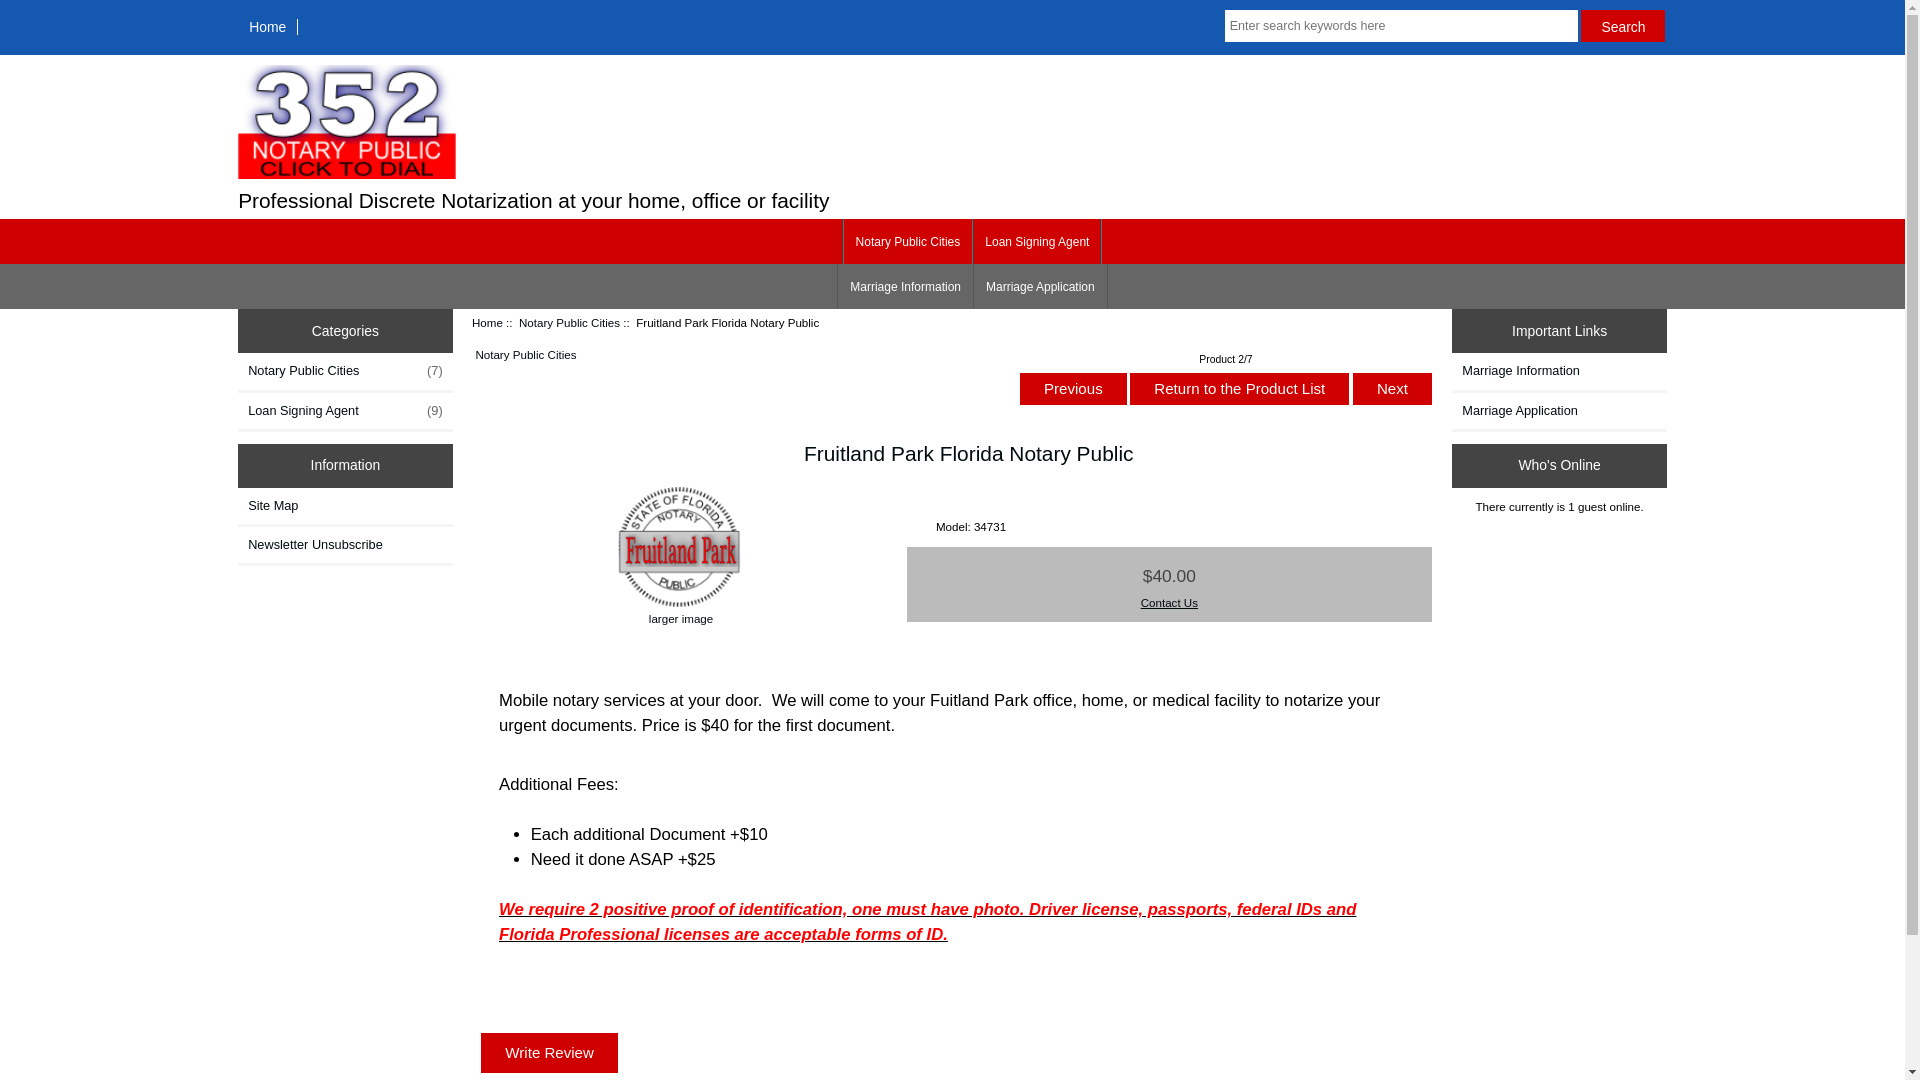 The width and height of the screenshot is (1920, 1080). Describe the element at coordinates (681, 547) in the screenshot. I see ` Fruitland Park Florida Notary Public ` at that location.